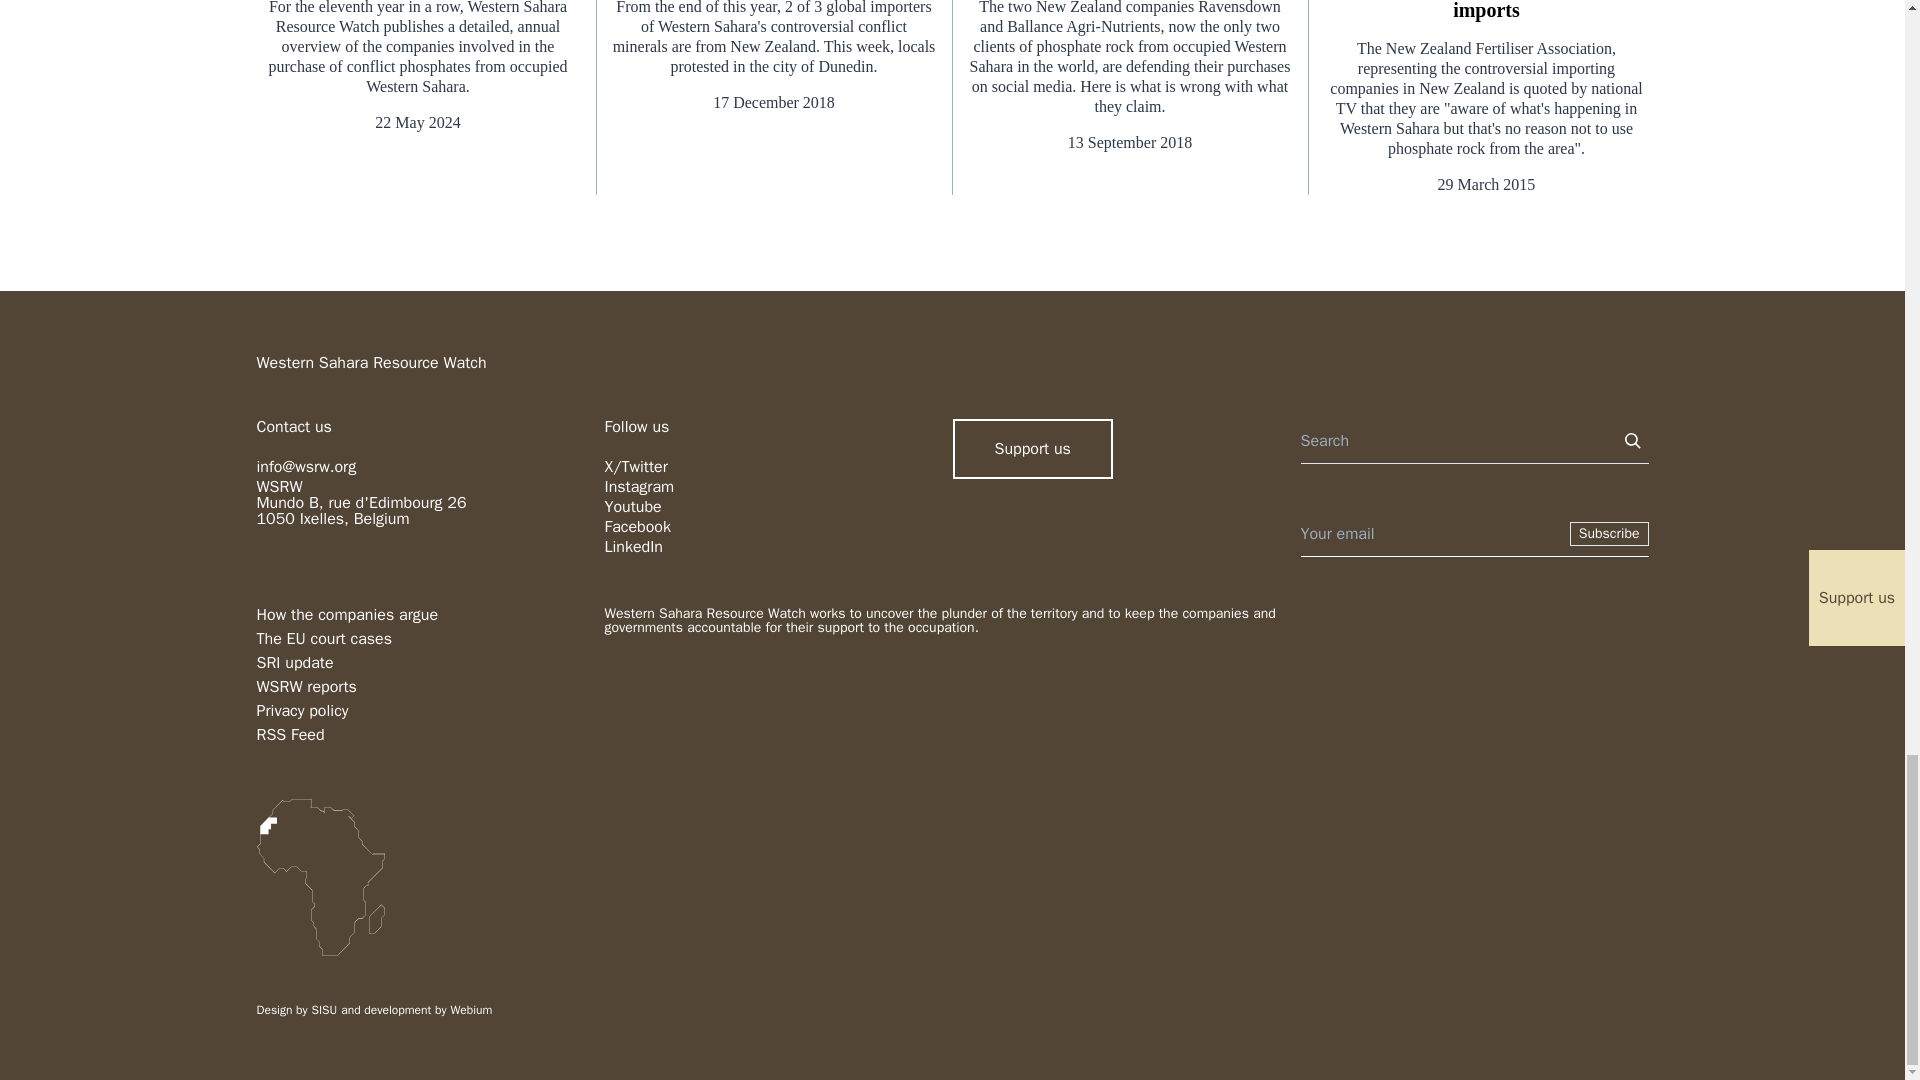 This screenshot has height=1080, width=1920. I want to click on Instagram, so click(638, 486).